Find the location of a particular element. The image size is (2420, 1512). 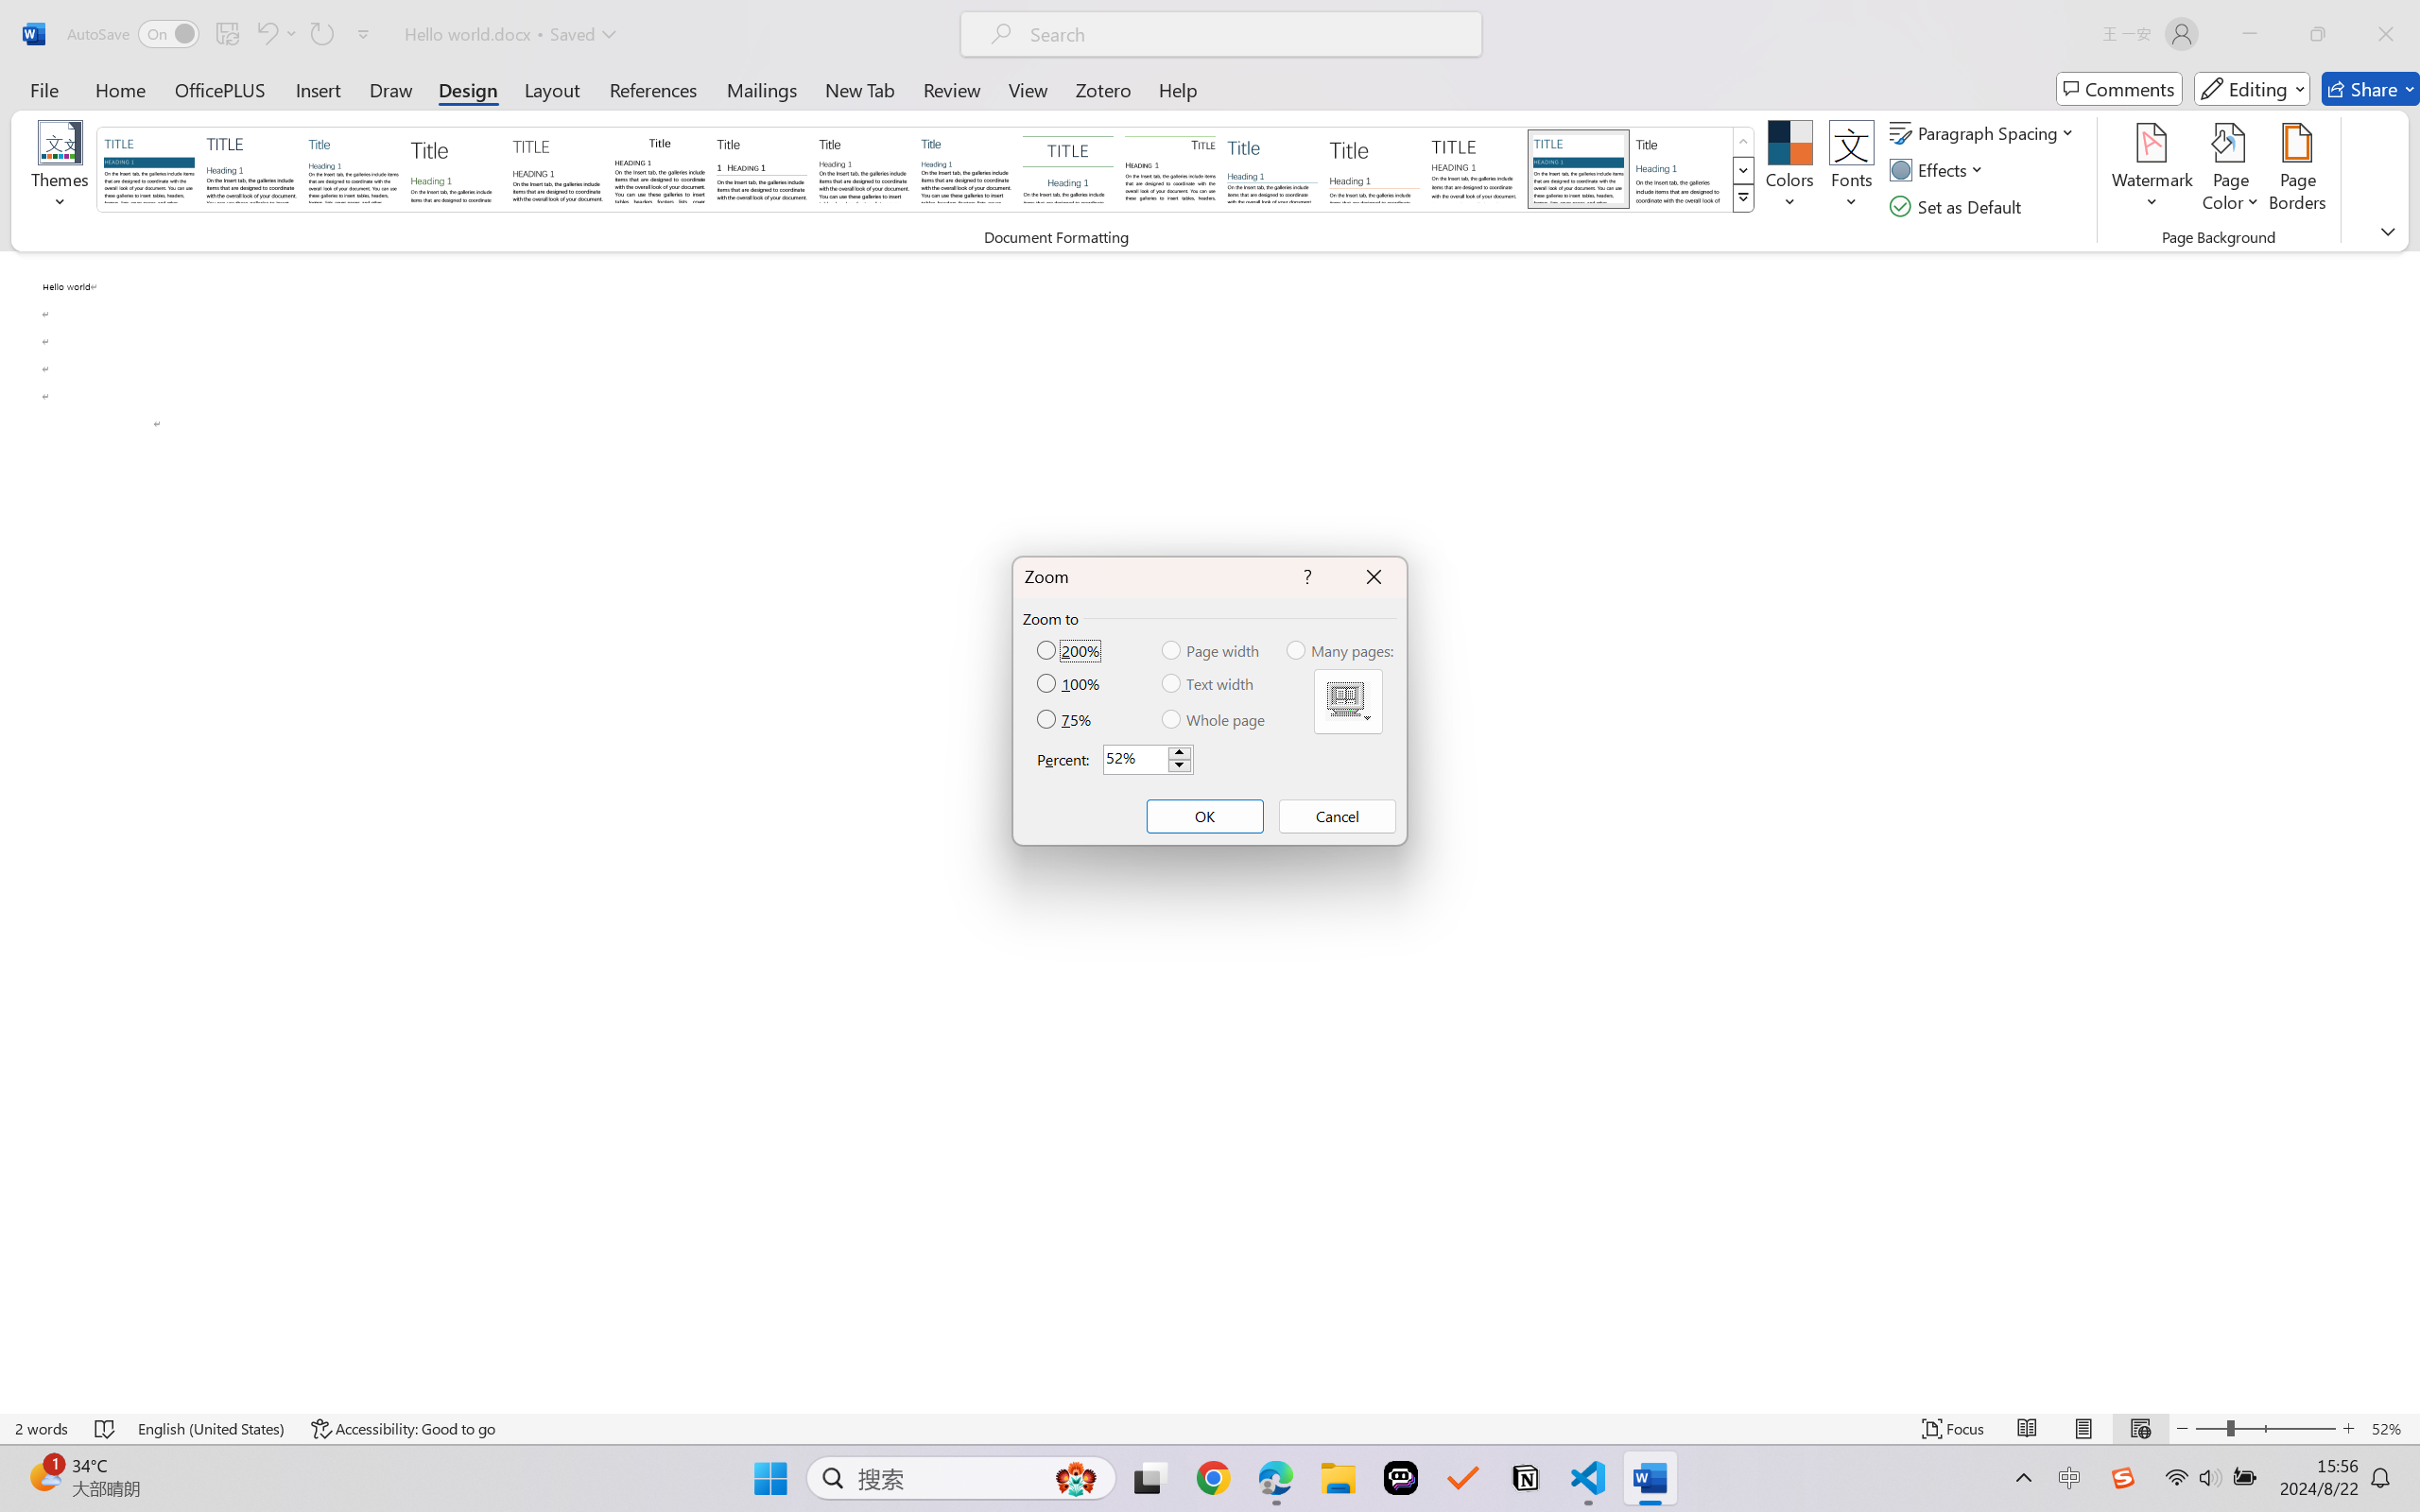

Style Set is located at coordinates (1743, 198).